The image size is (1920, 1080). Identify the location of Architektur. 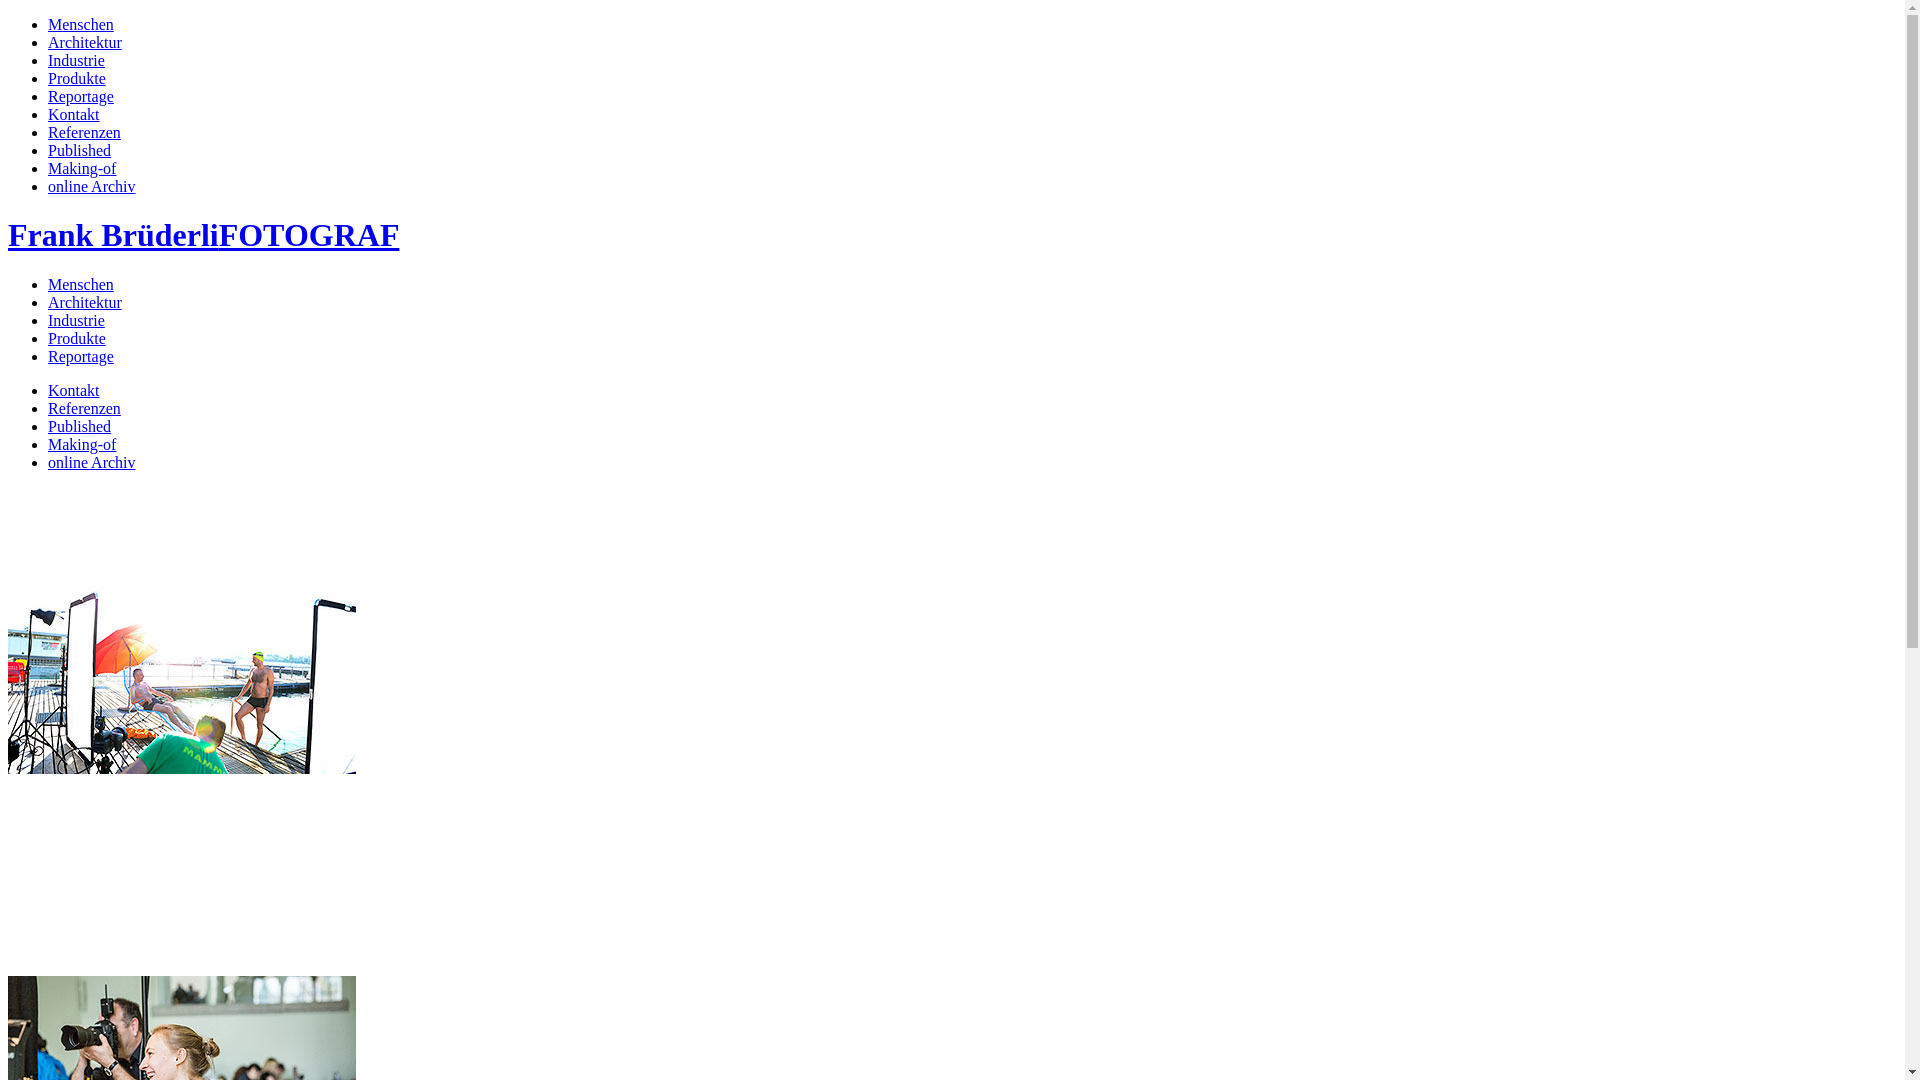
(85, 42).